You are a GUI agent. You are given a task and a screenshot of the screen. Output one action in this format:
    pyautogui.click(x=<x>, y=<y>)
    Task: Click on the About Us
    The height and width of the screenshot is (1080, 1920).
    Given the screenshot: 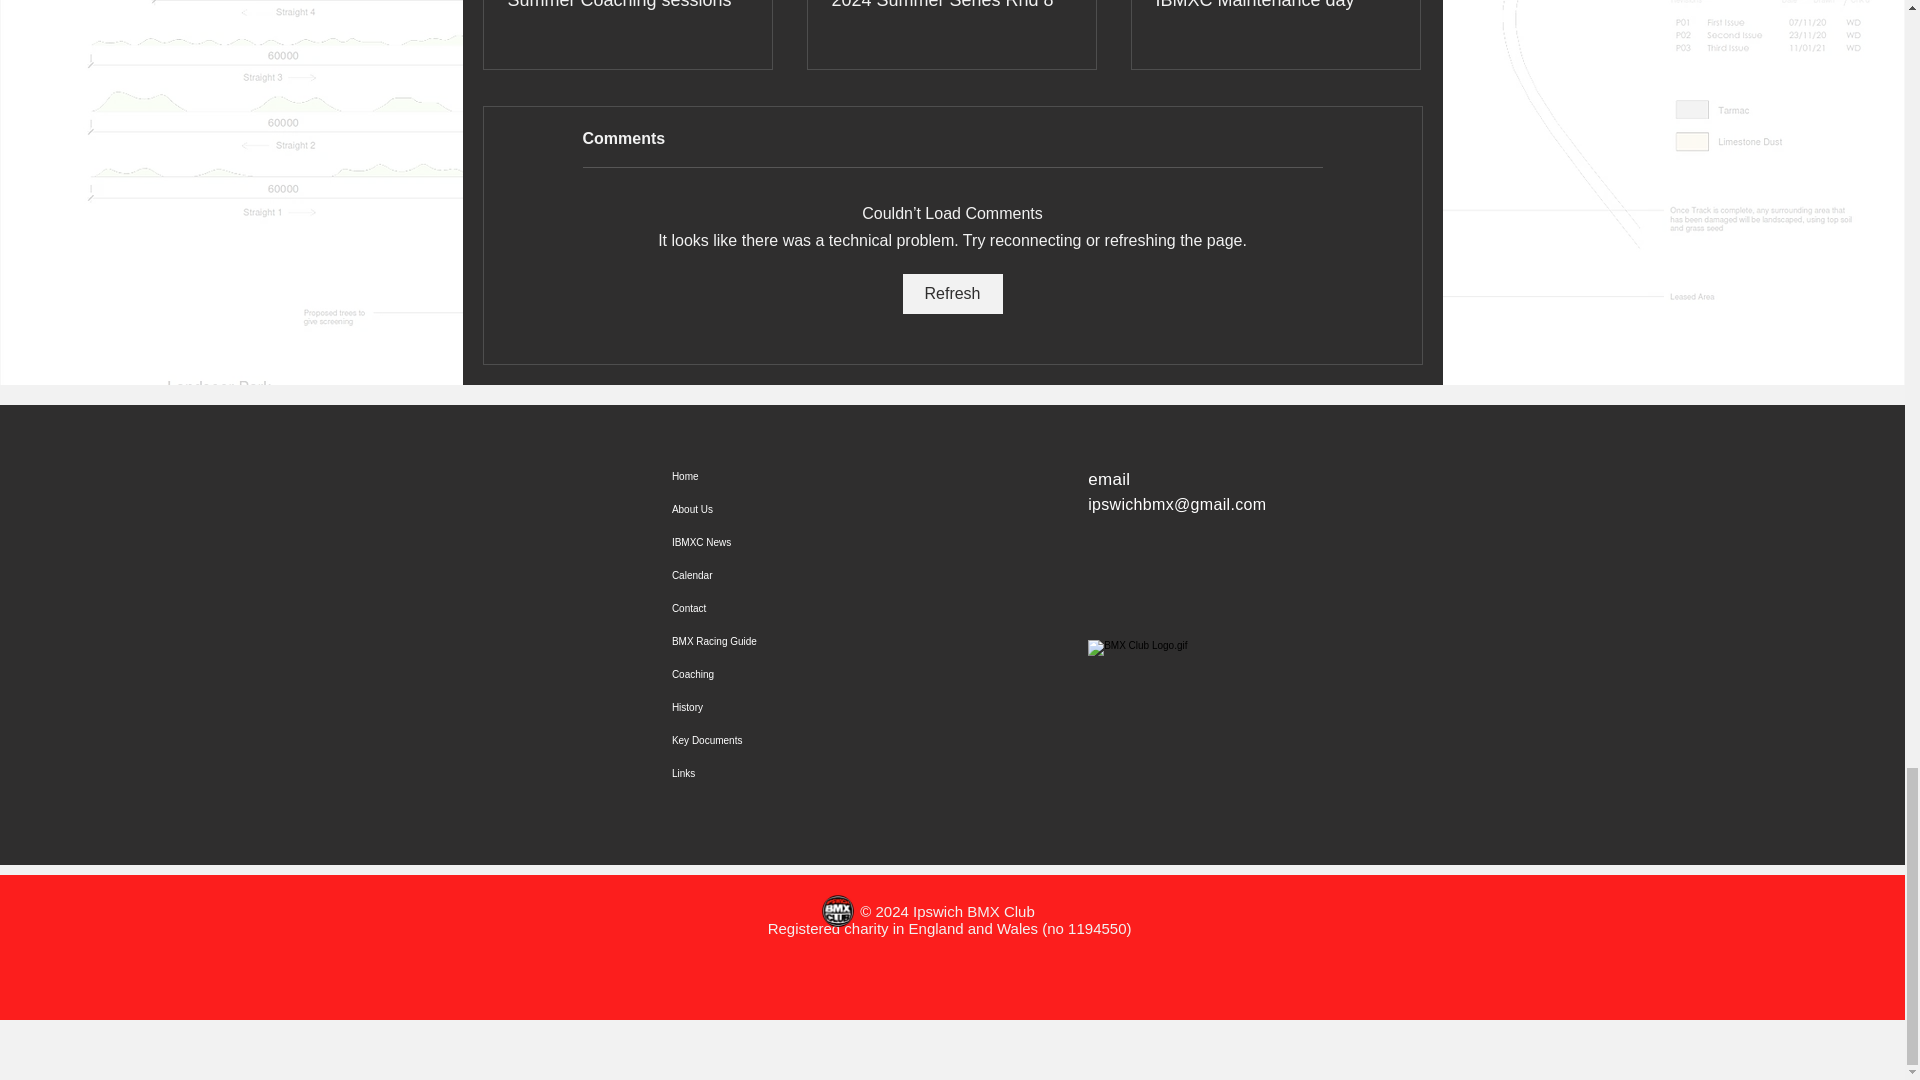 What is the action you would take?
    pyautogui.click(x=757, y=508)
    